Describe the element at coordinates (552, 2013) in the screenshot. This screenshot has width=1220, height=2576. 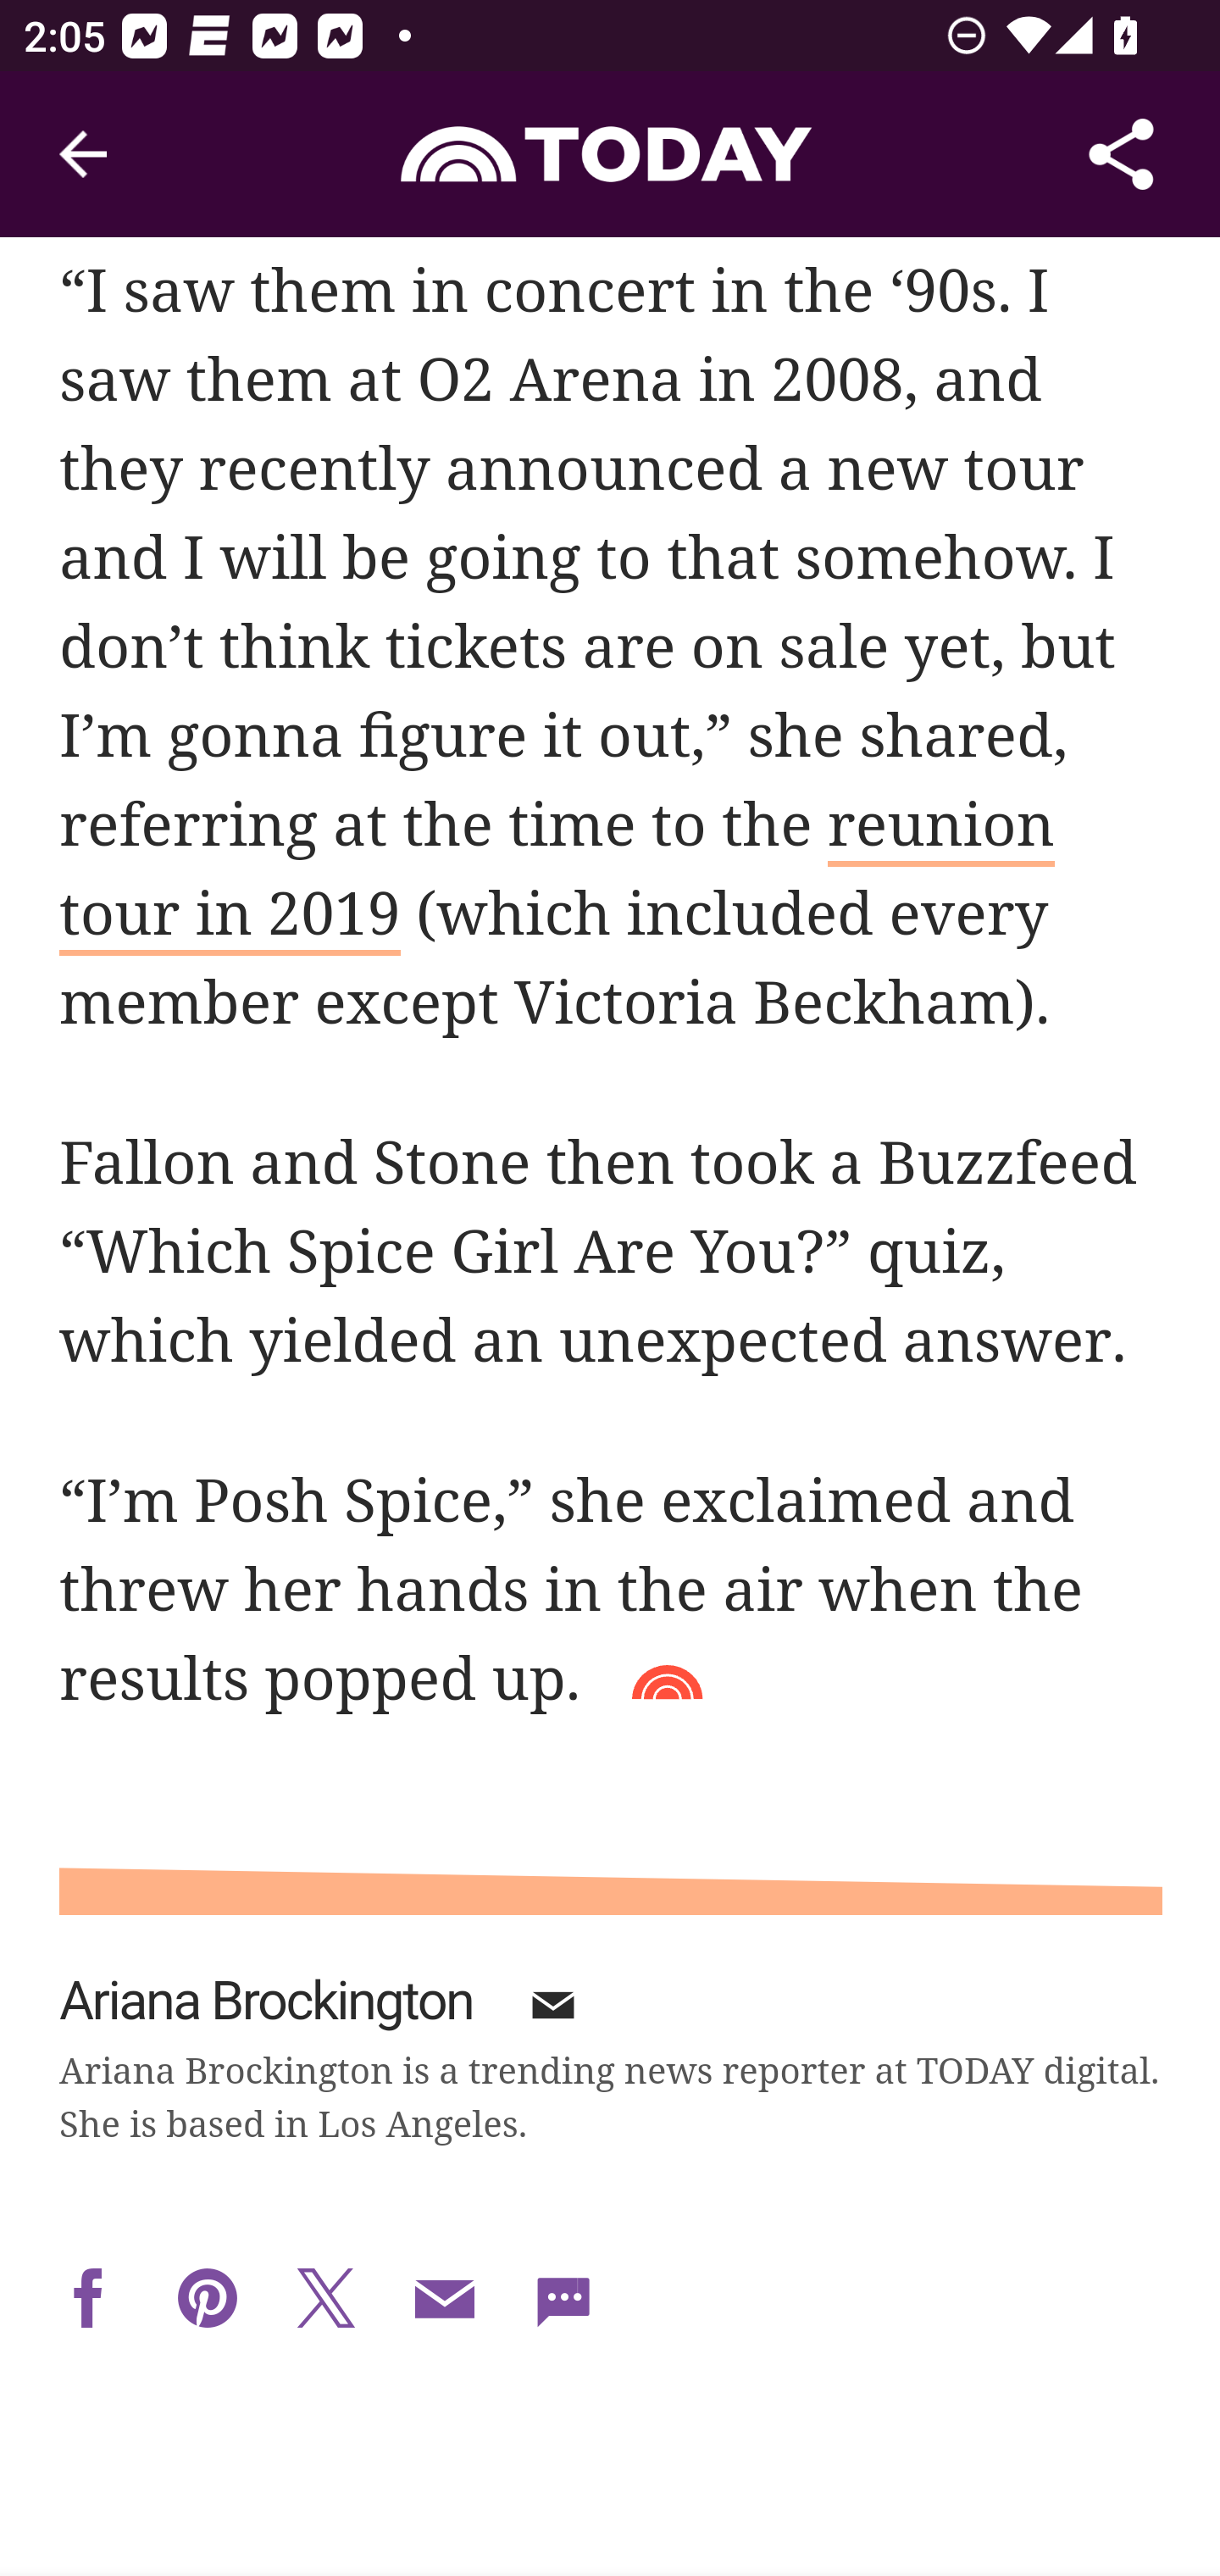
I see `` at that location.